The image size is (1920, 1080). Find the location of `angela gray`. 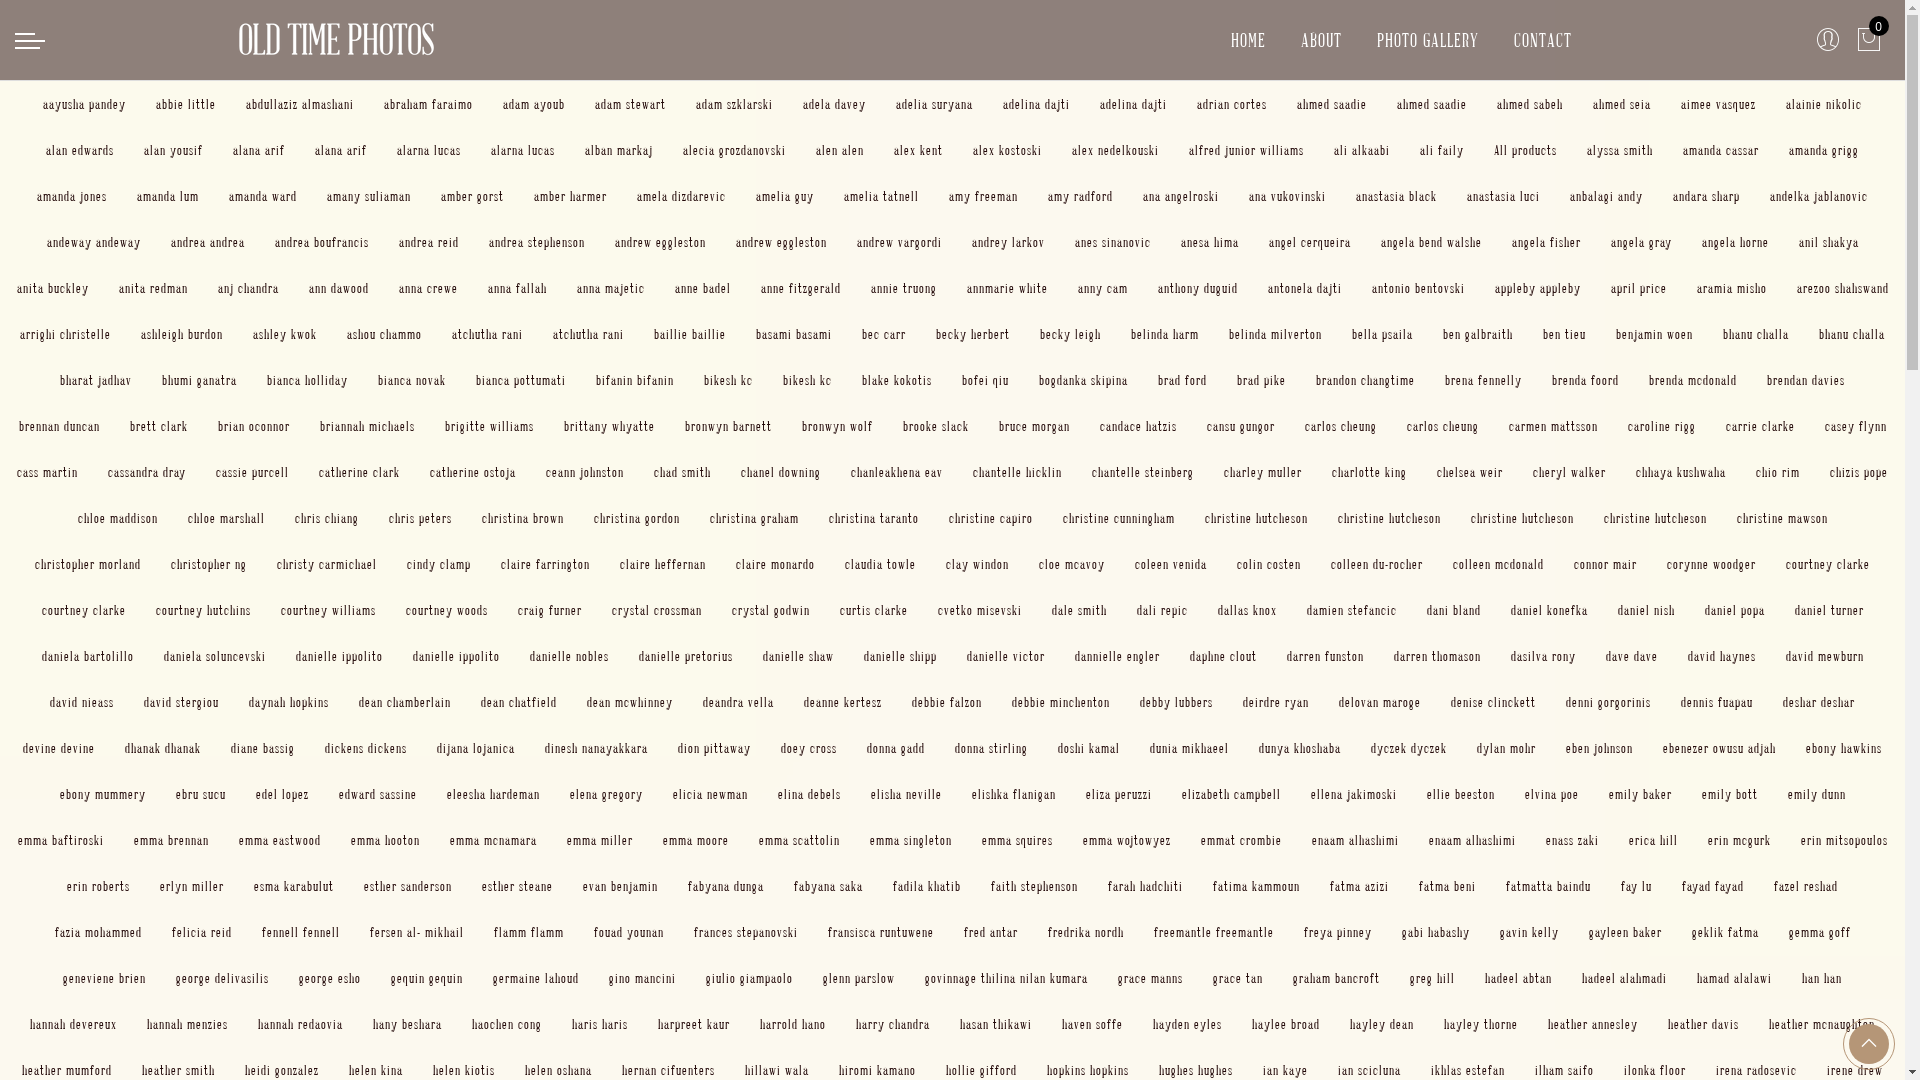

angela gray is located at coordinates (1640, 242).